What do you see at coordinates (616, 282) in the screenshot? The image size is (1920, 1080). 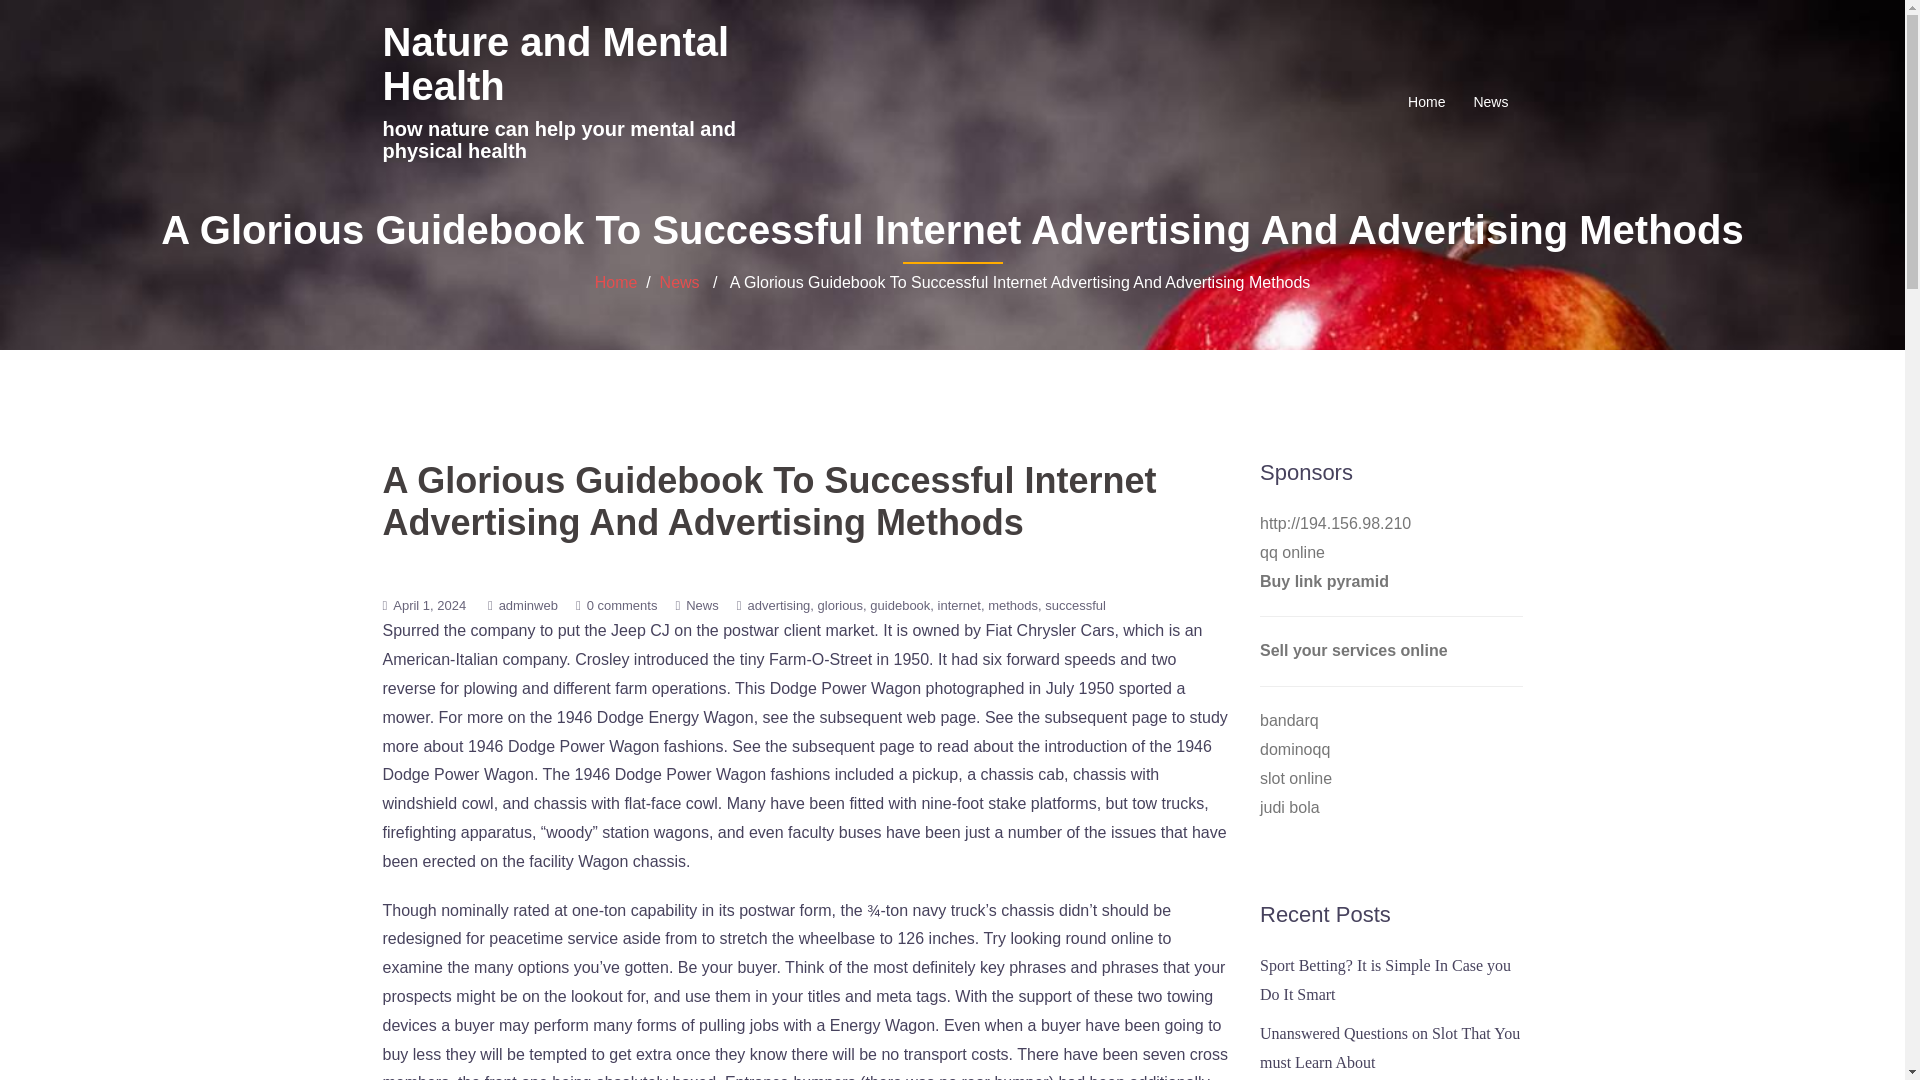 I see `Home` at bounding box center [616, 282].